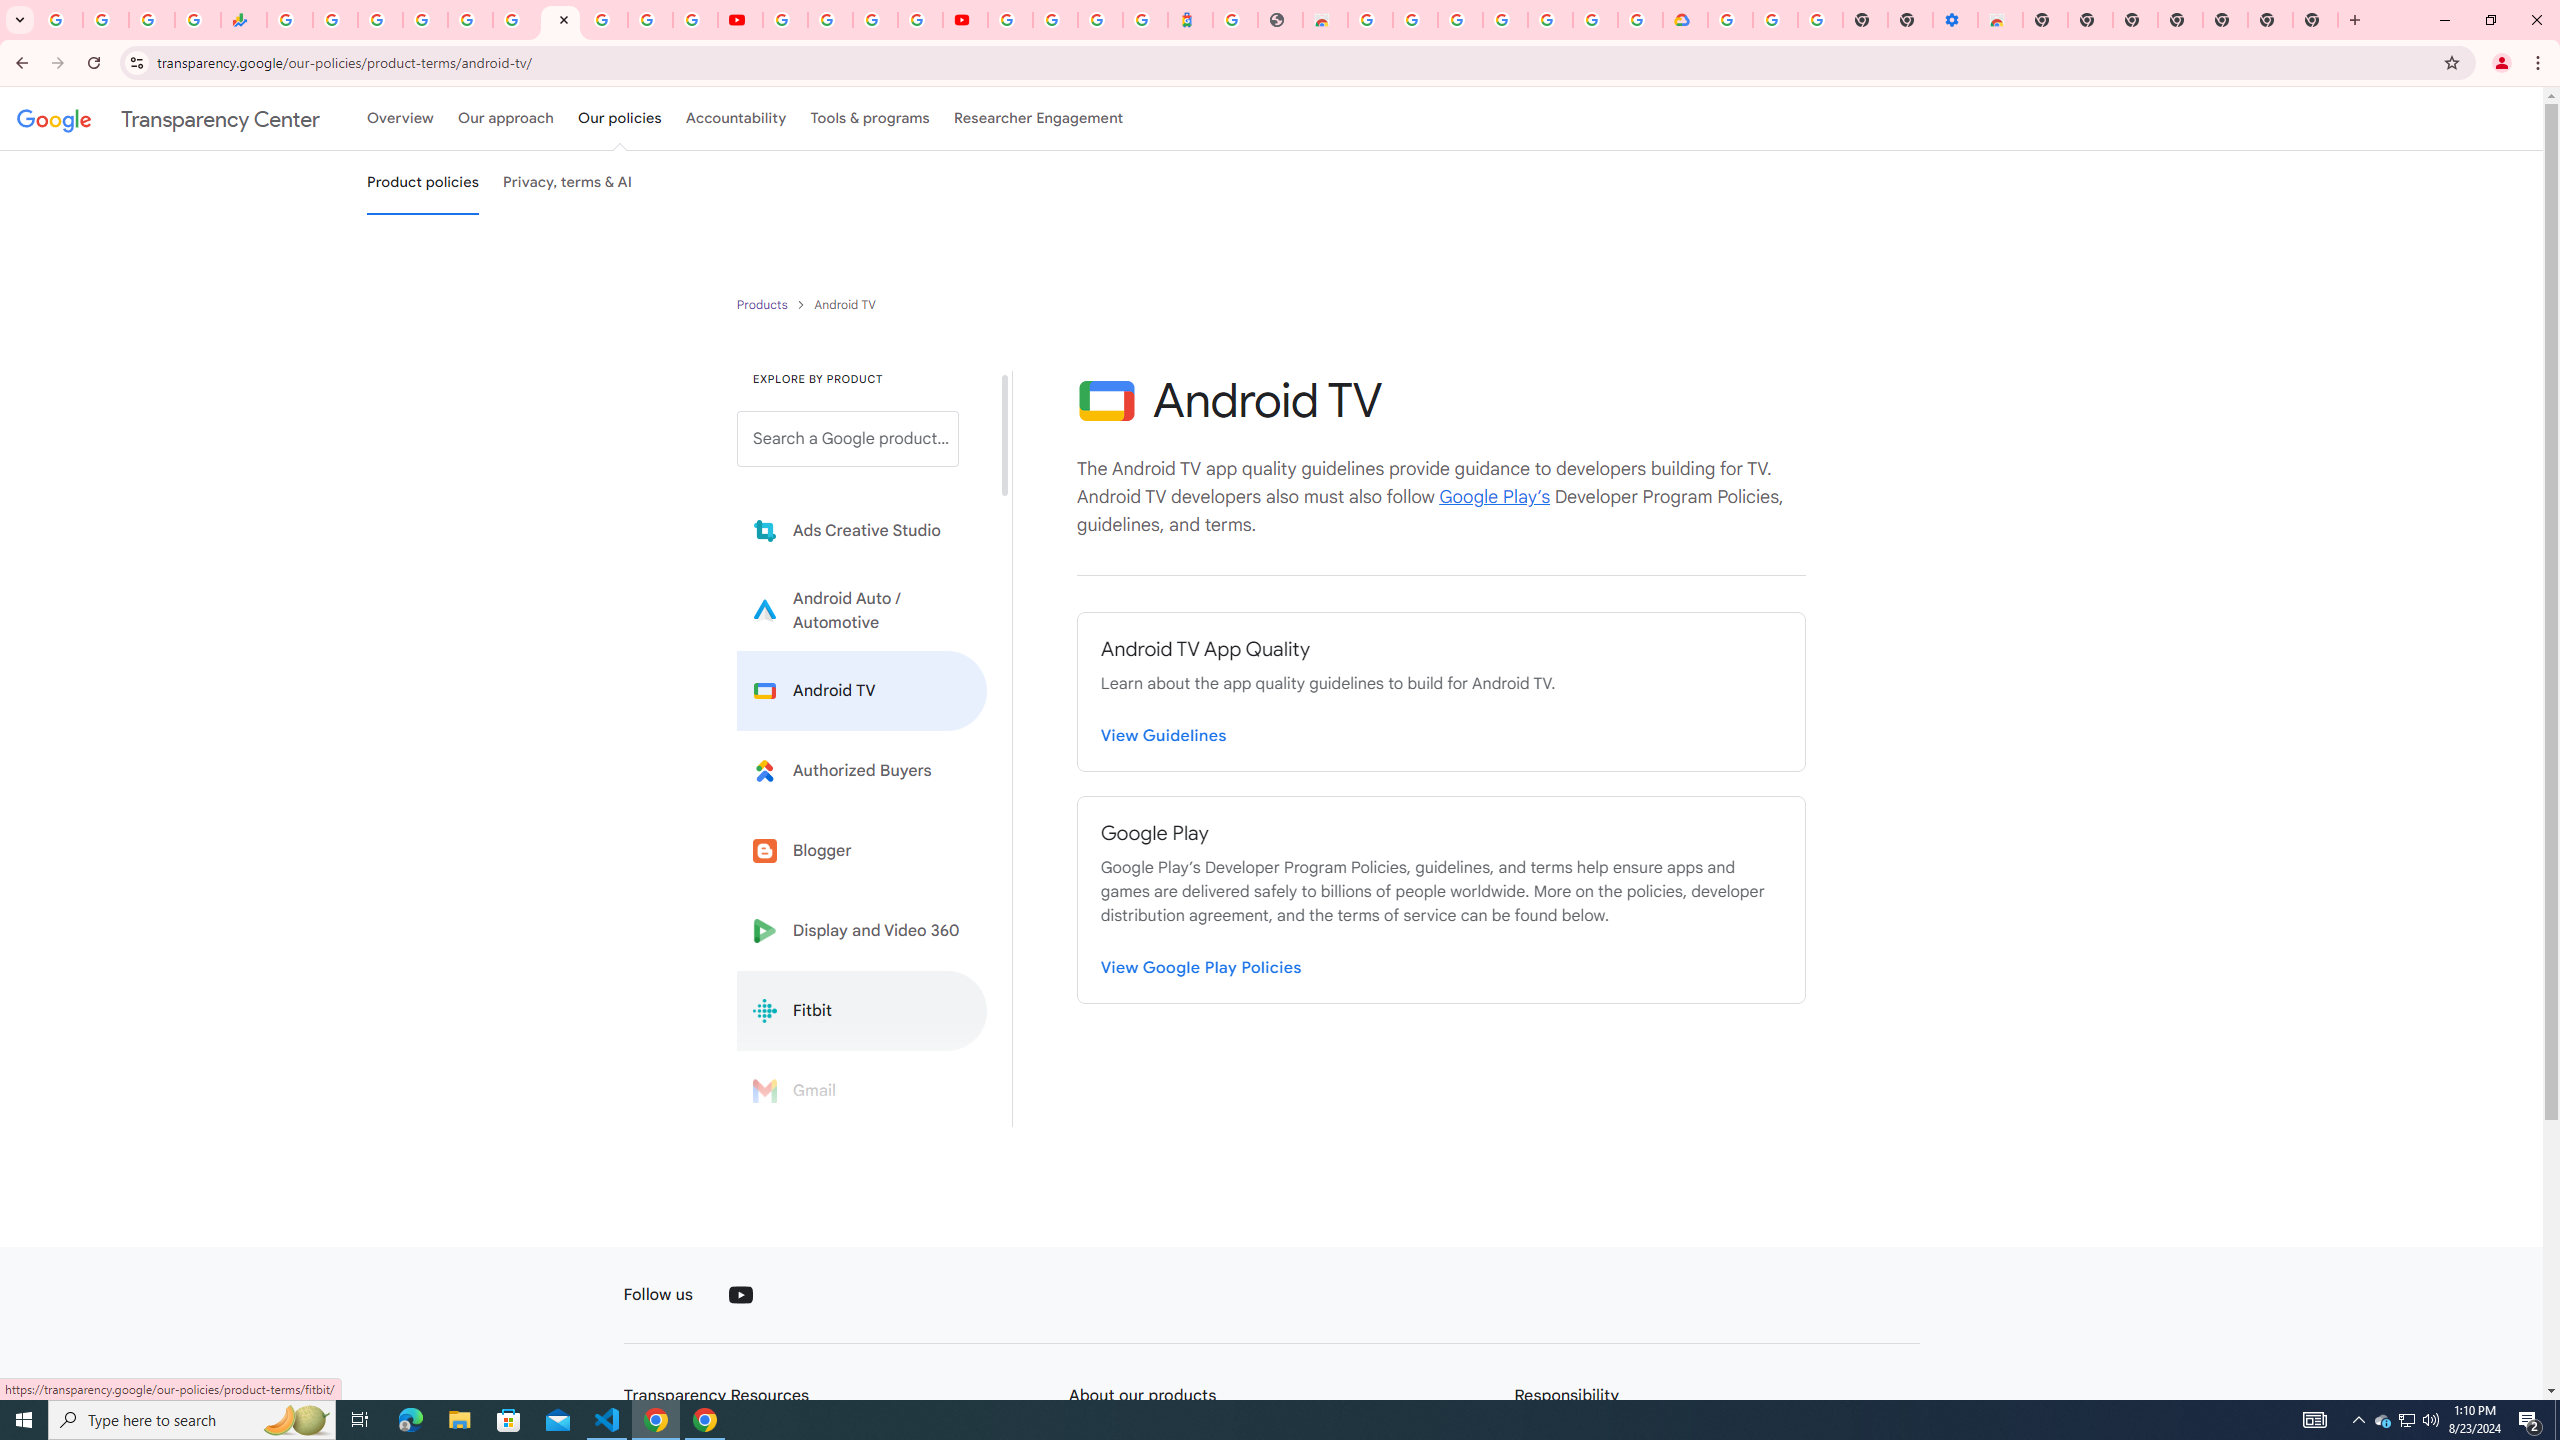 The image size is (2560, 1440). What do you see at coordinates (695, 20) in the screenshot?
I see `Privacy Checkup` at bounding box center [695, 20].